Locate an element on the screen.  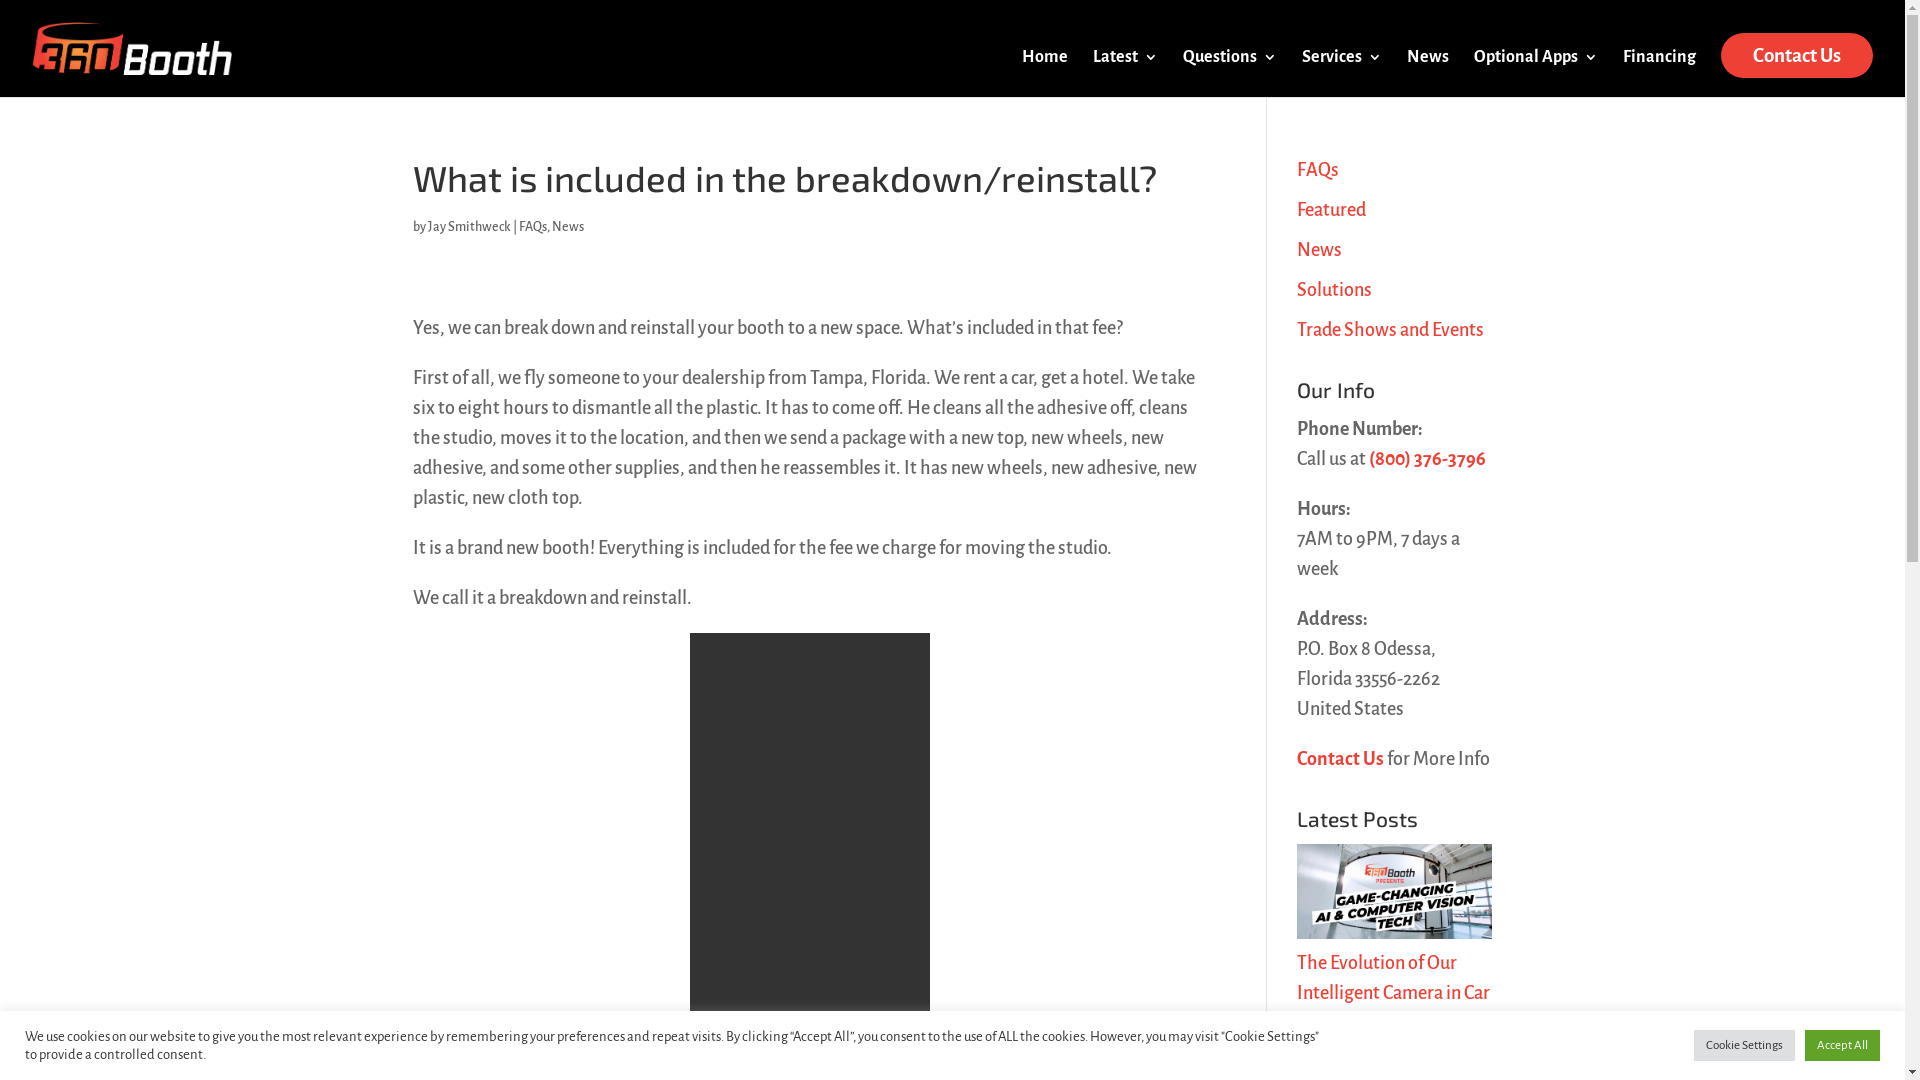
Solutions is located at coordinates (1334, 290).